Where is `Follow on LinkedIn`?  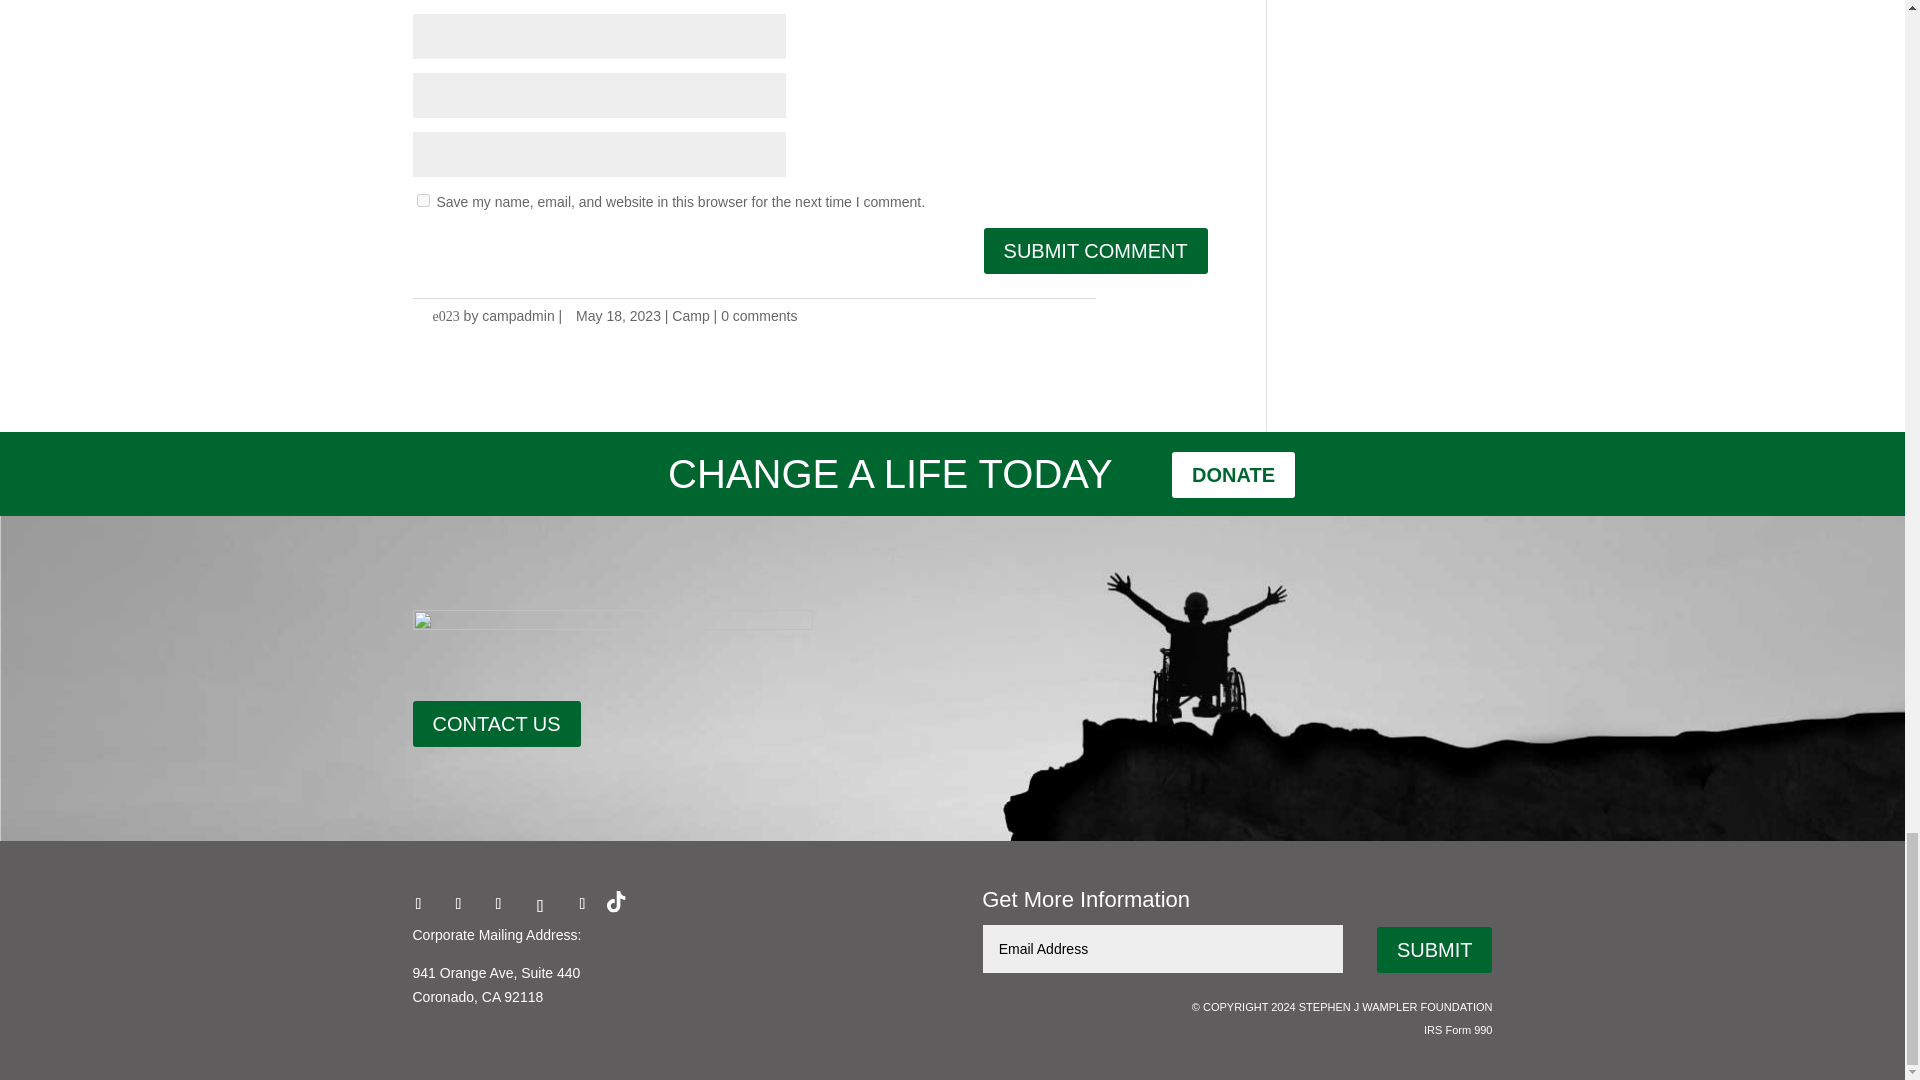 Follow on LinkedIn is located at coordinates (582, 904).